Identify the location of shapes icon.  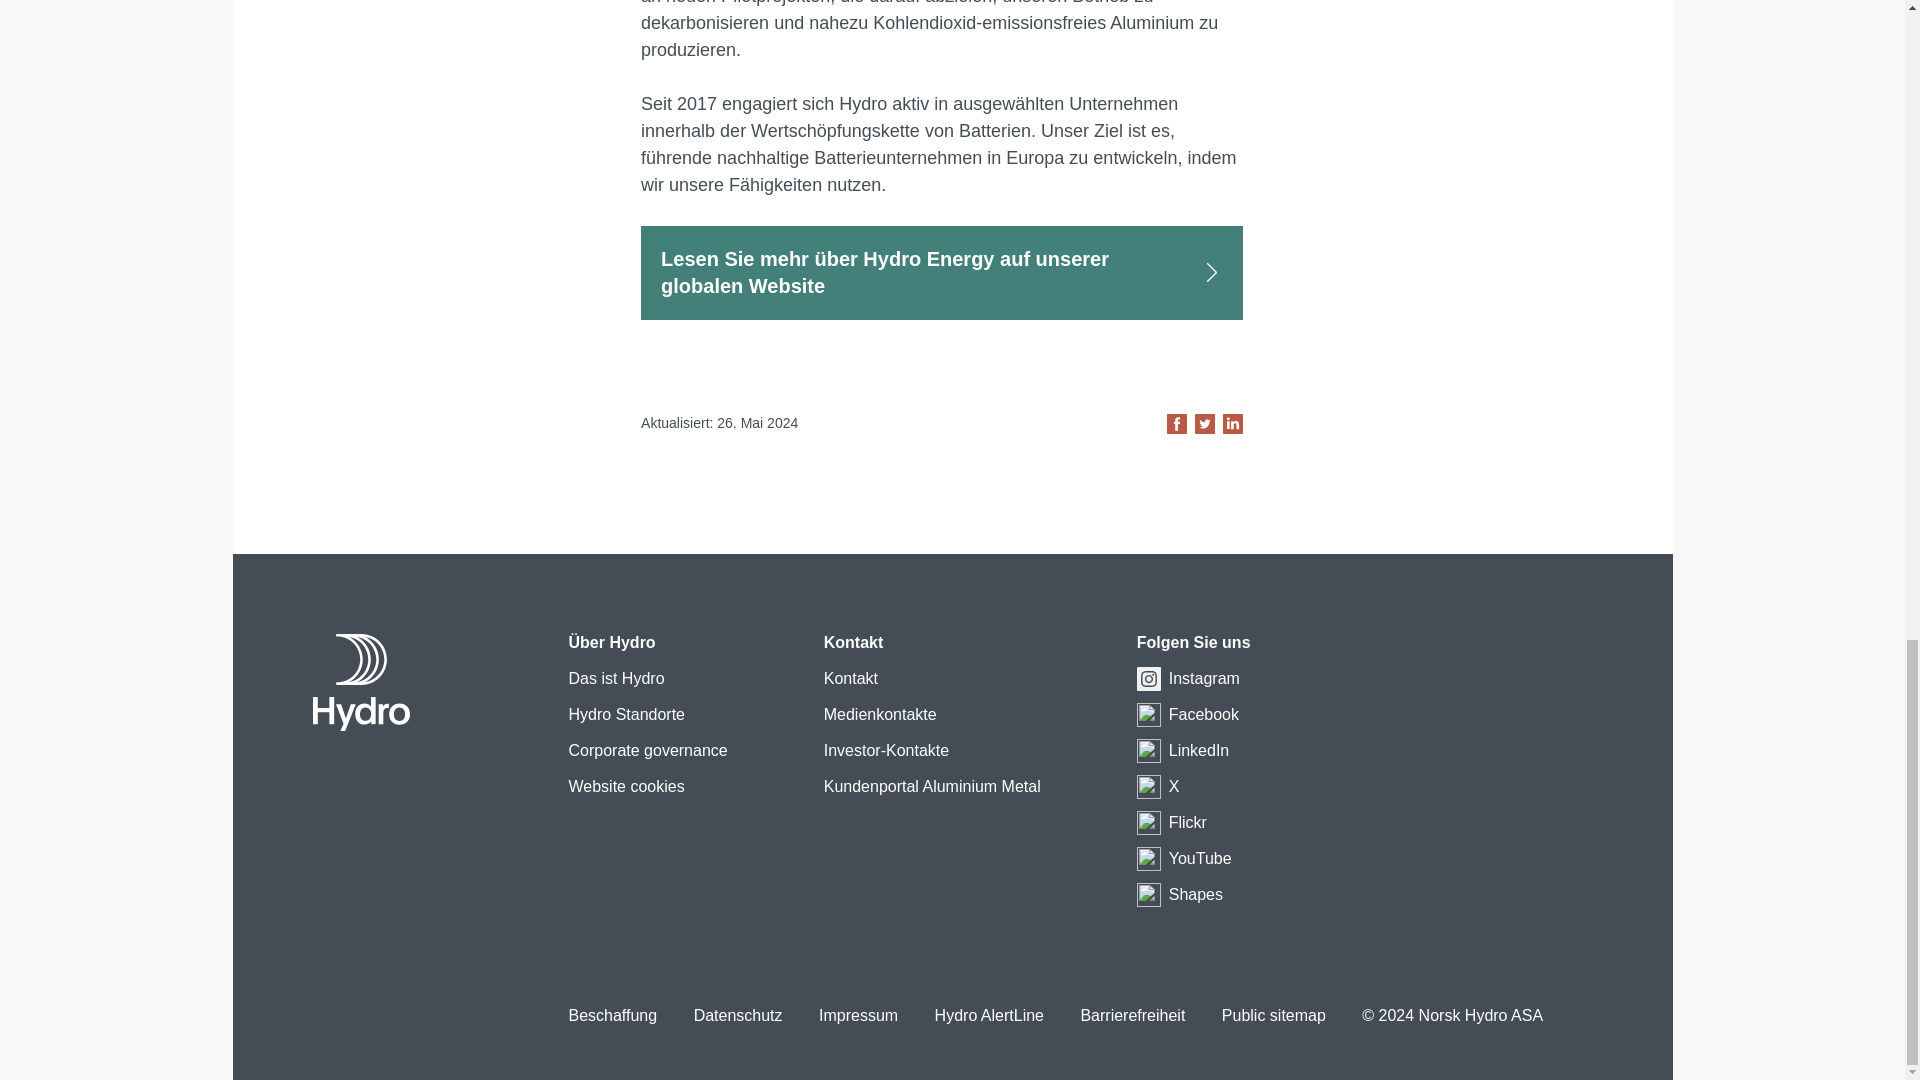
(1148, 895).